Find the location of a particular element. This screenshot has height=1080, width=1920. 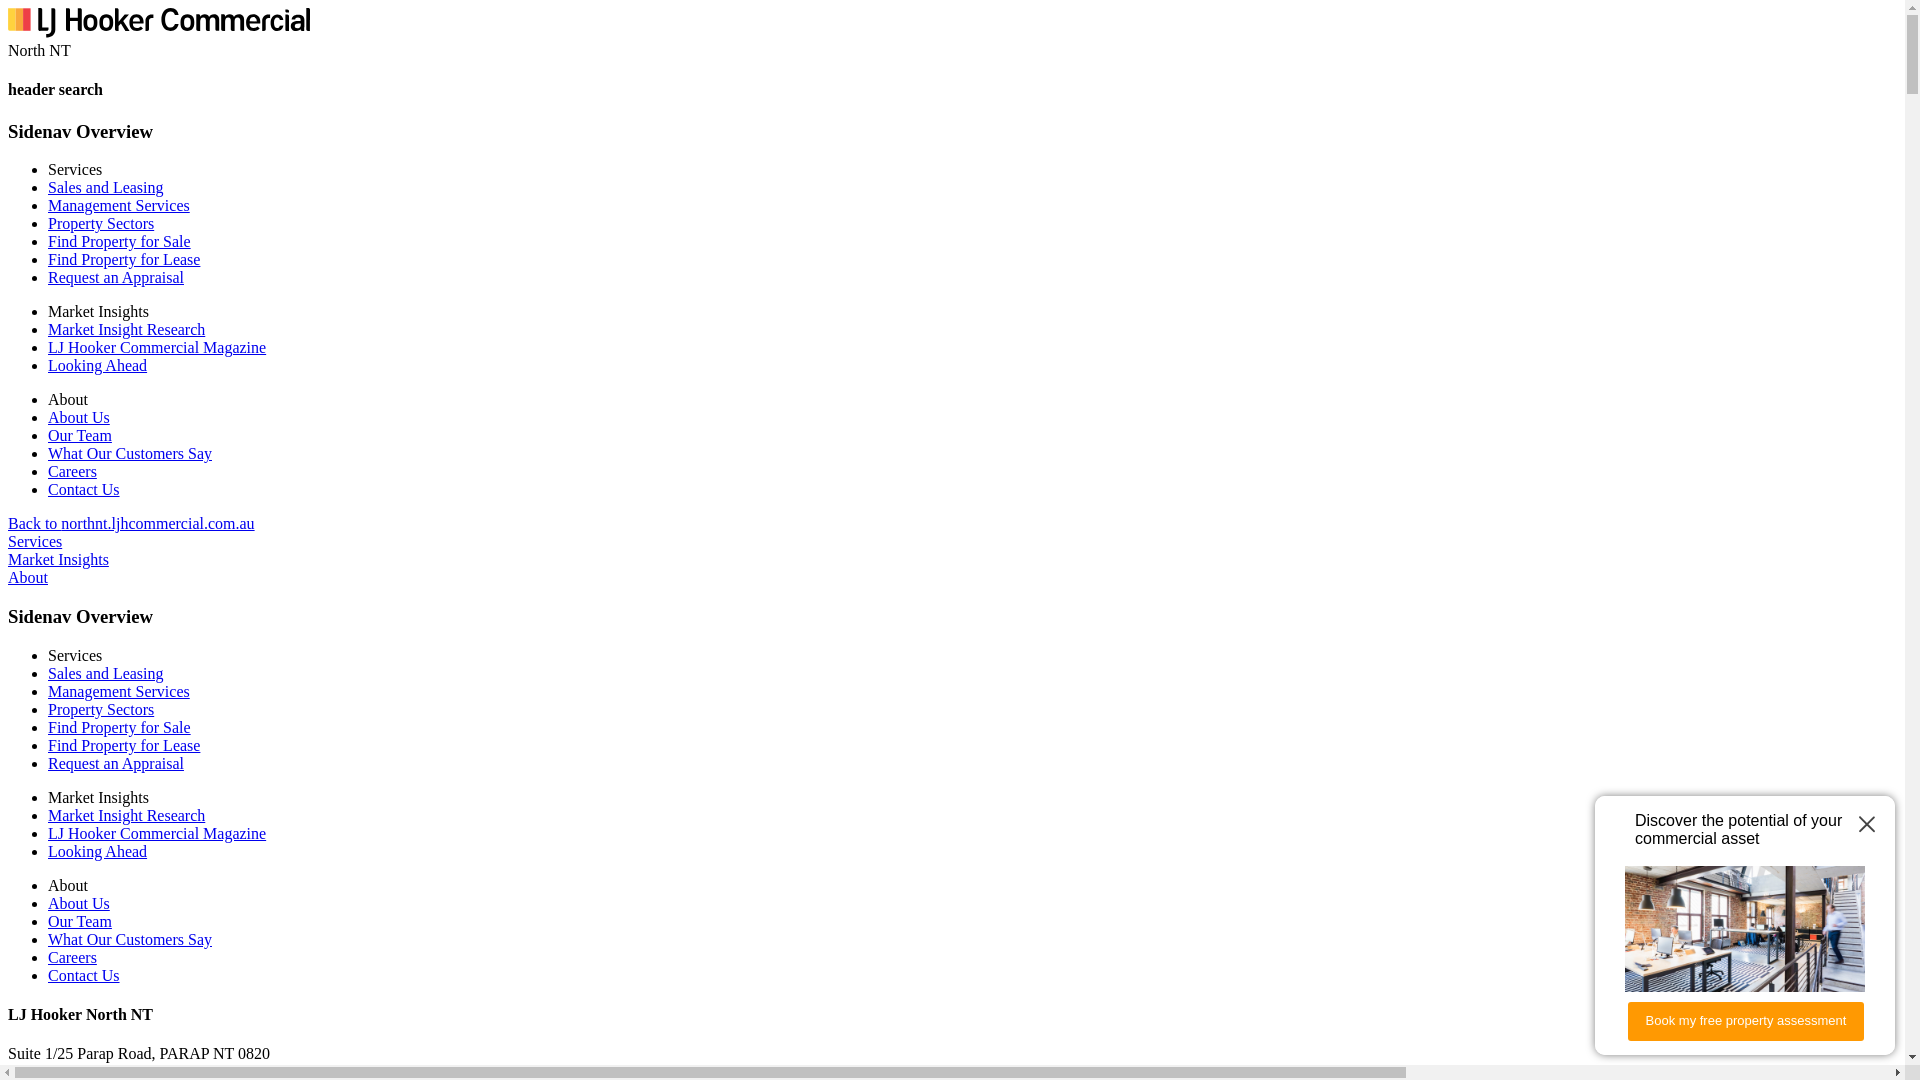

Request an Appraisal is located at coordinates (116, 278).